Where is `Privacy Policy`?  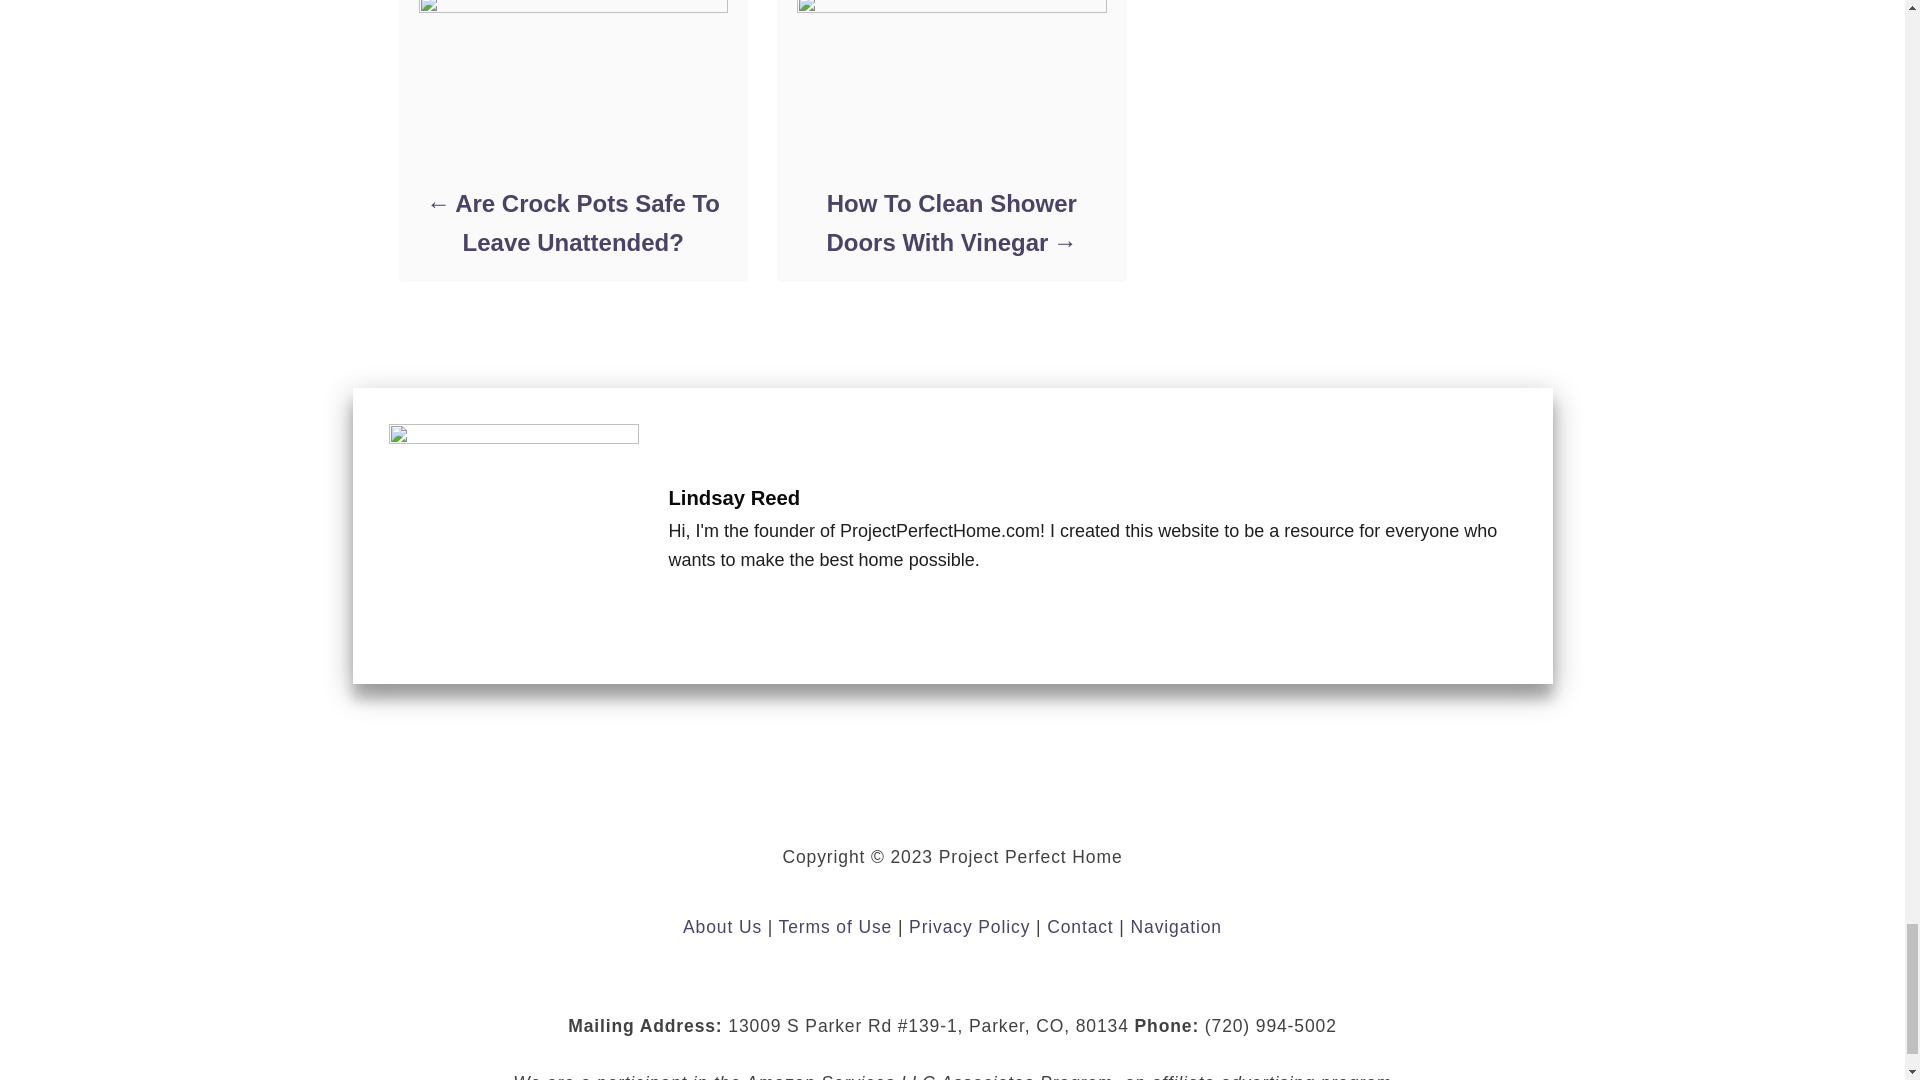 Privacy Policy is located at coordinates (968, 926).